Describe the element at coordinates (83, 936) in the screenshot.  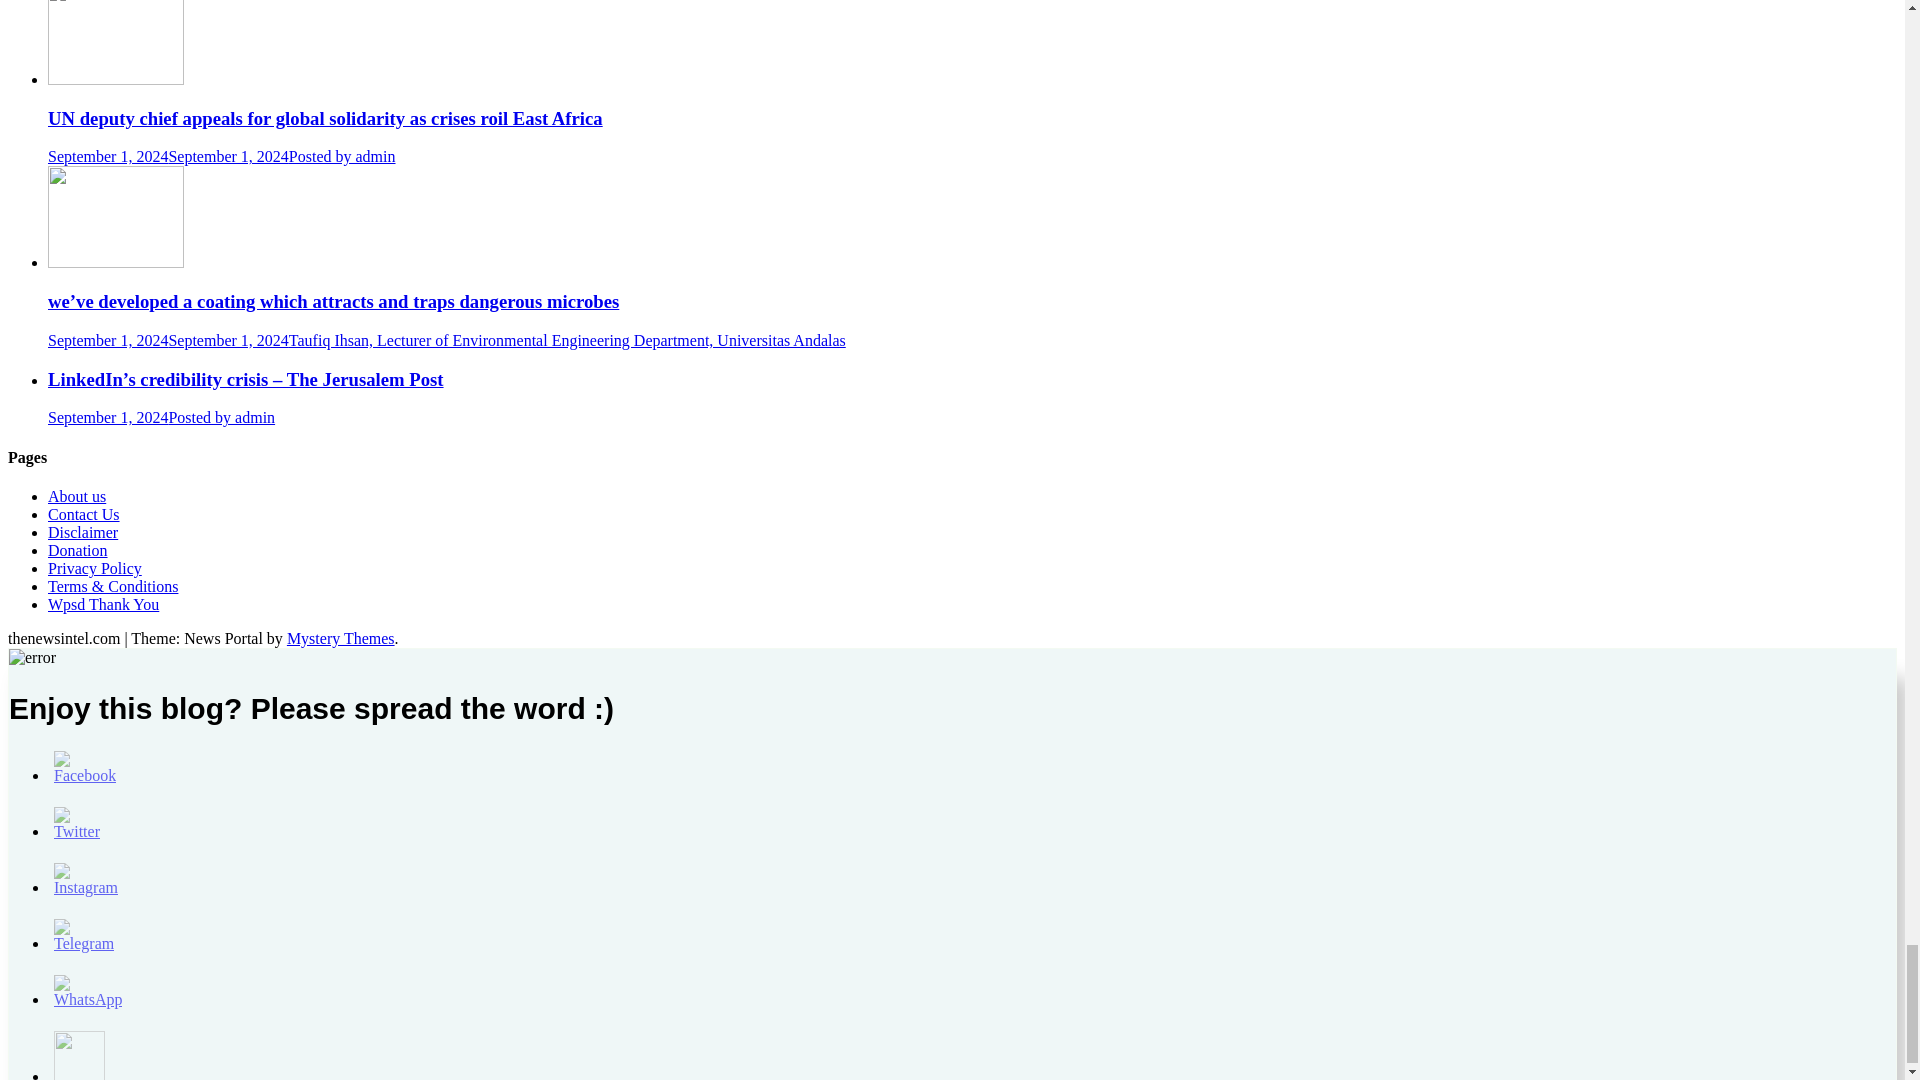
I see `Telegram` at that location.